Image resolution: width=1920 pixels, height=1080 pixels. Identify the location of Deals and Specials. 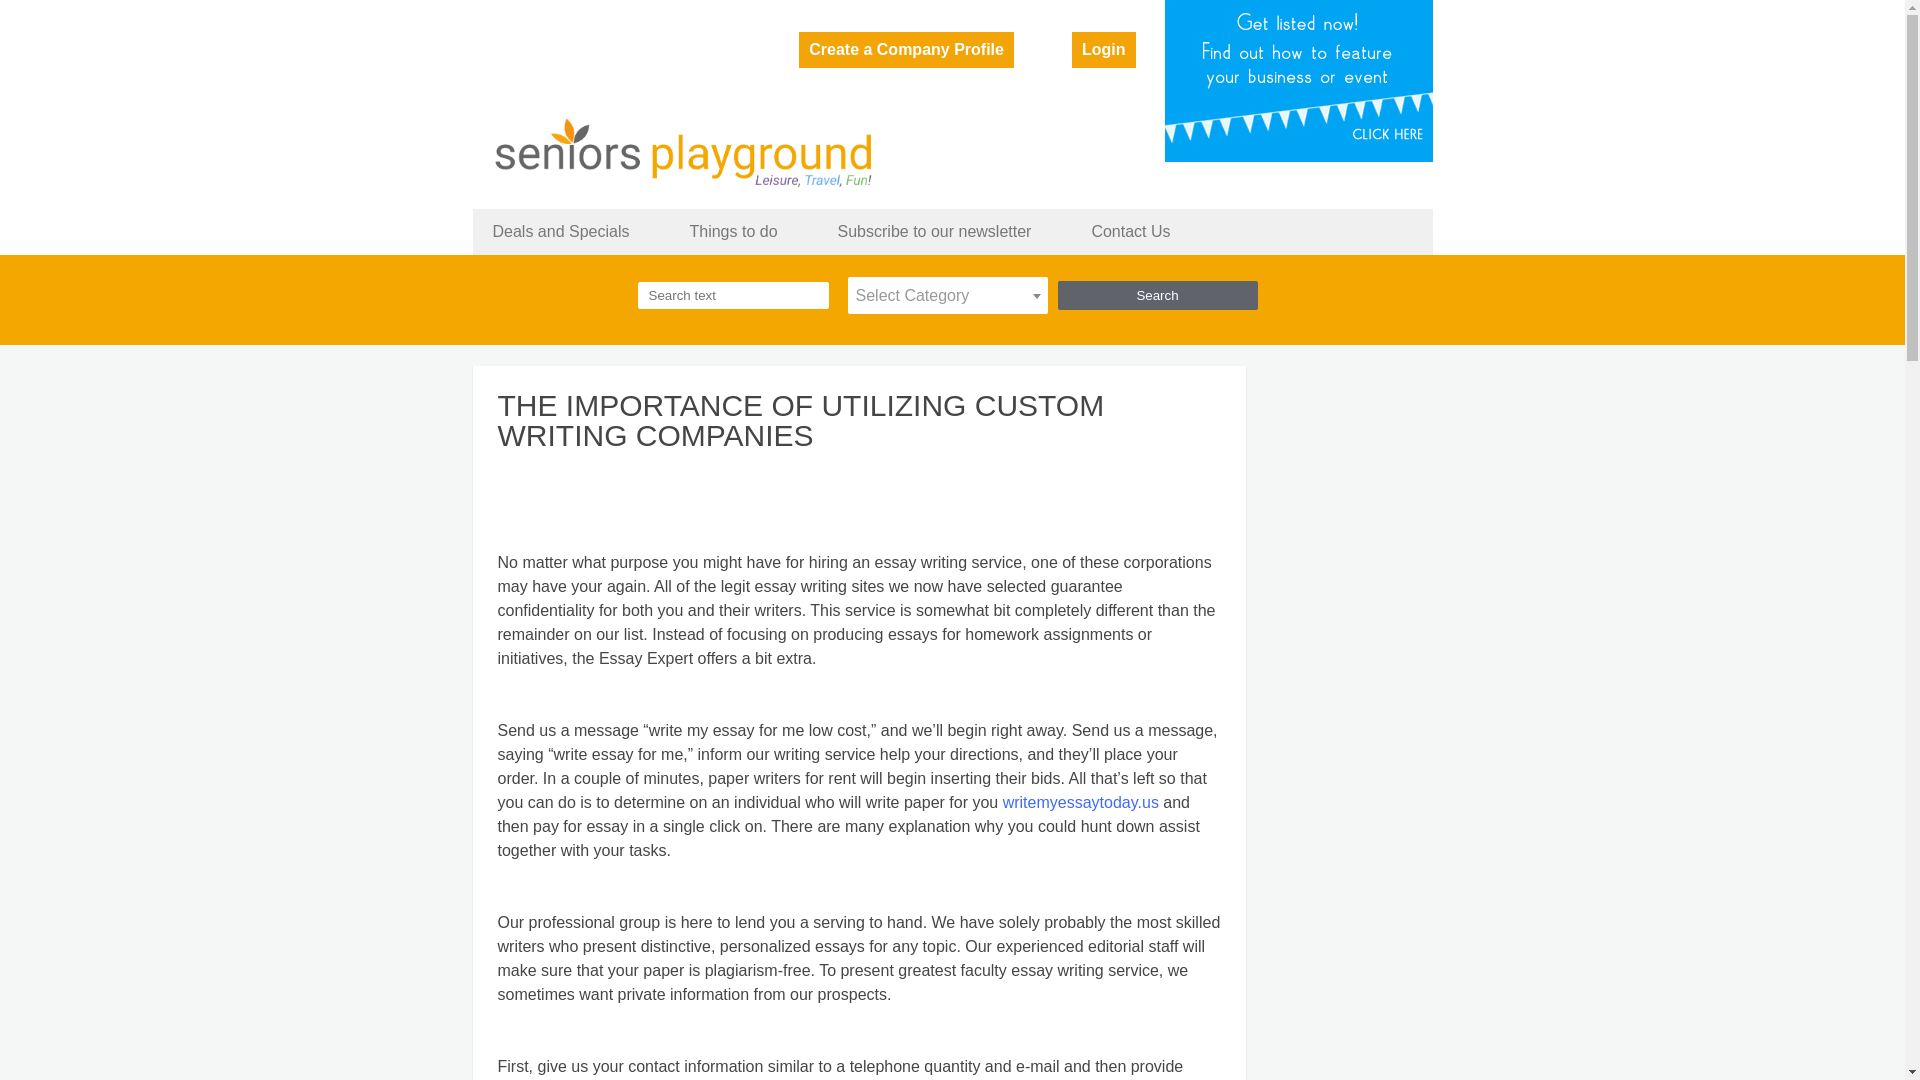
(560, 236).